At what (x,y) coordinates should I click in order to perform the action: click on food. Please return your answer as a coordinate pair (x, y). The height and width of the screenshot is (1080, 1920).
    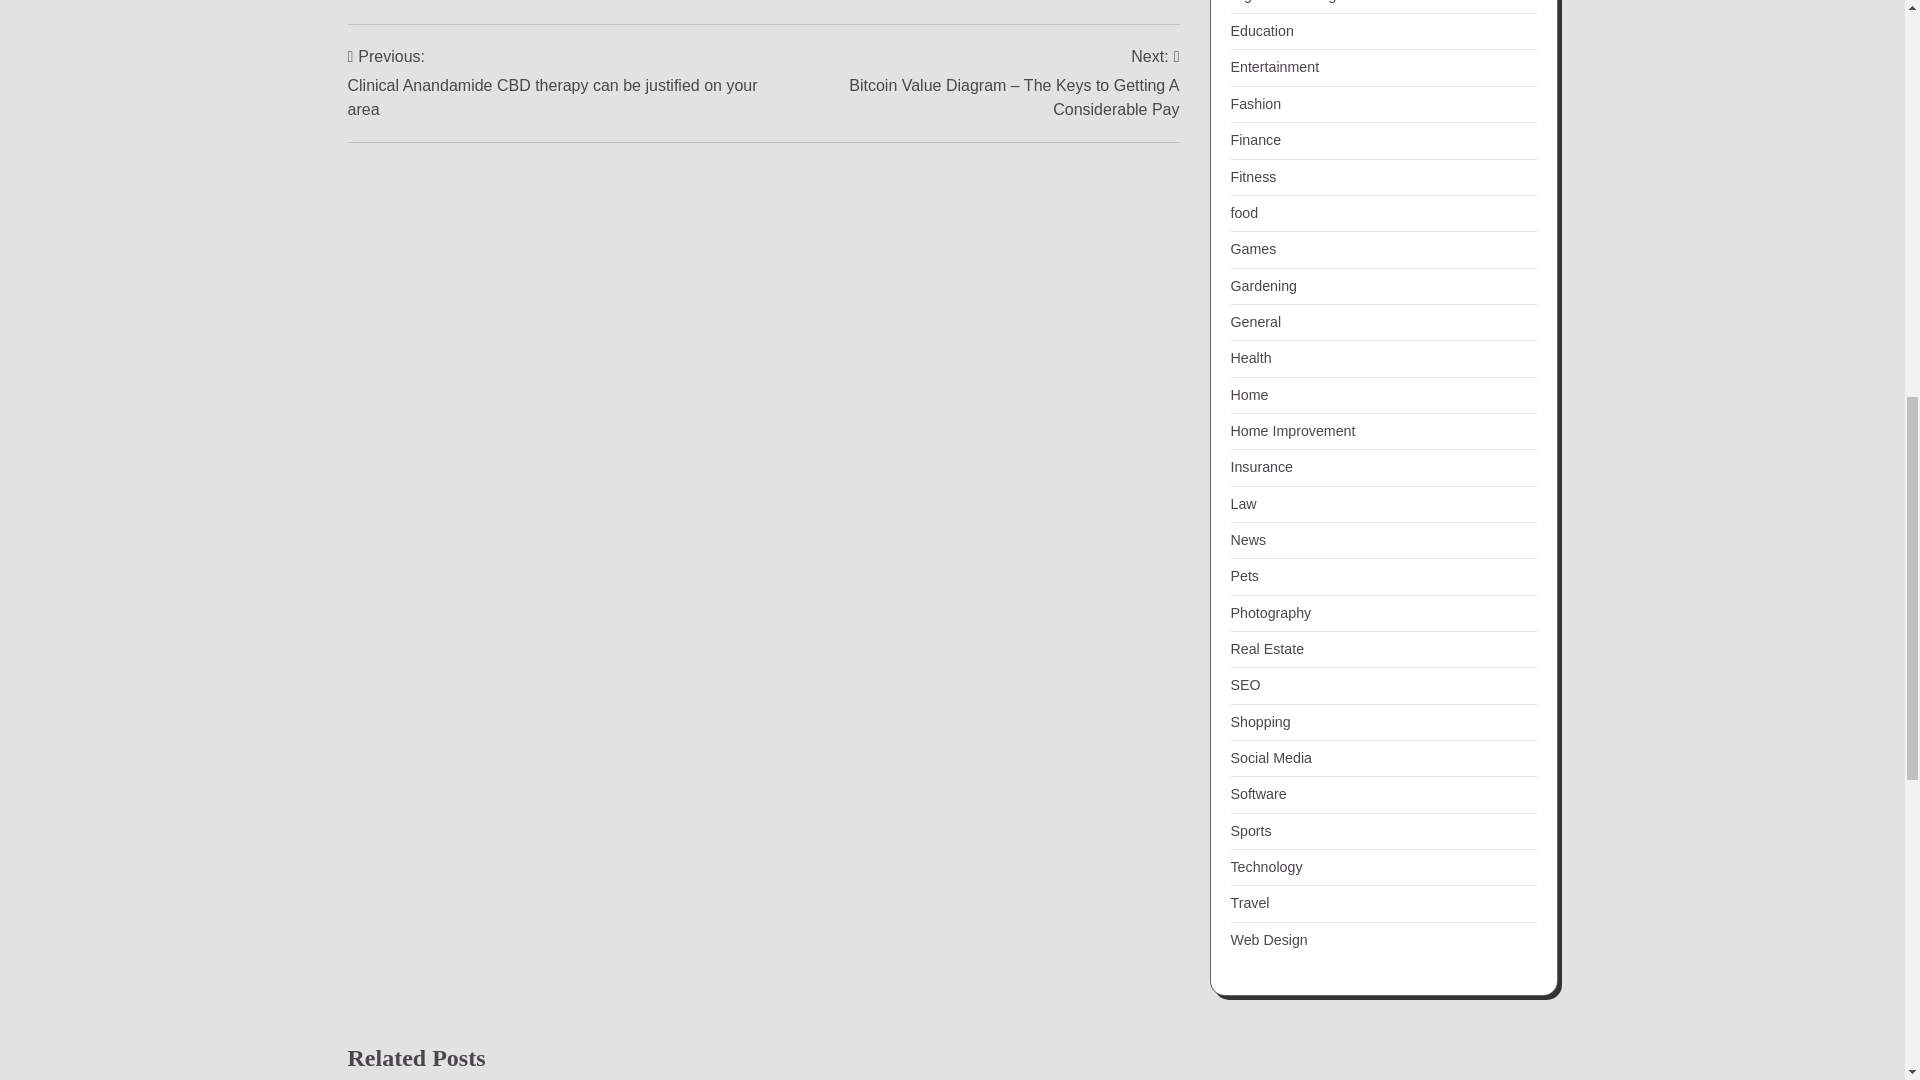
    Looking at the image, I should click on (1244, 213).